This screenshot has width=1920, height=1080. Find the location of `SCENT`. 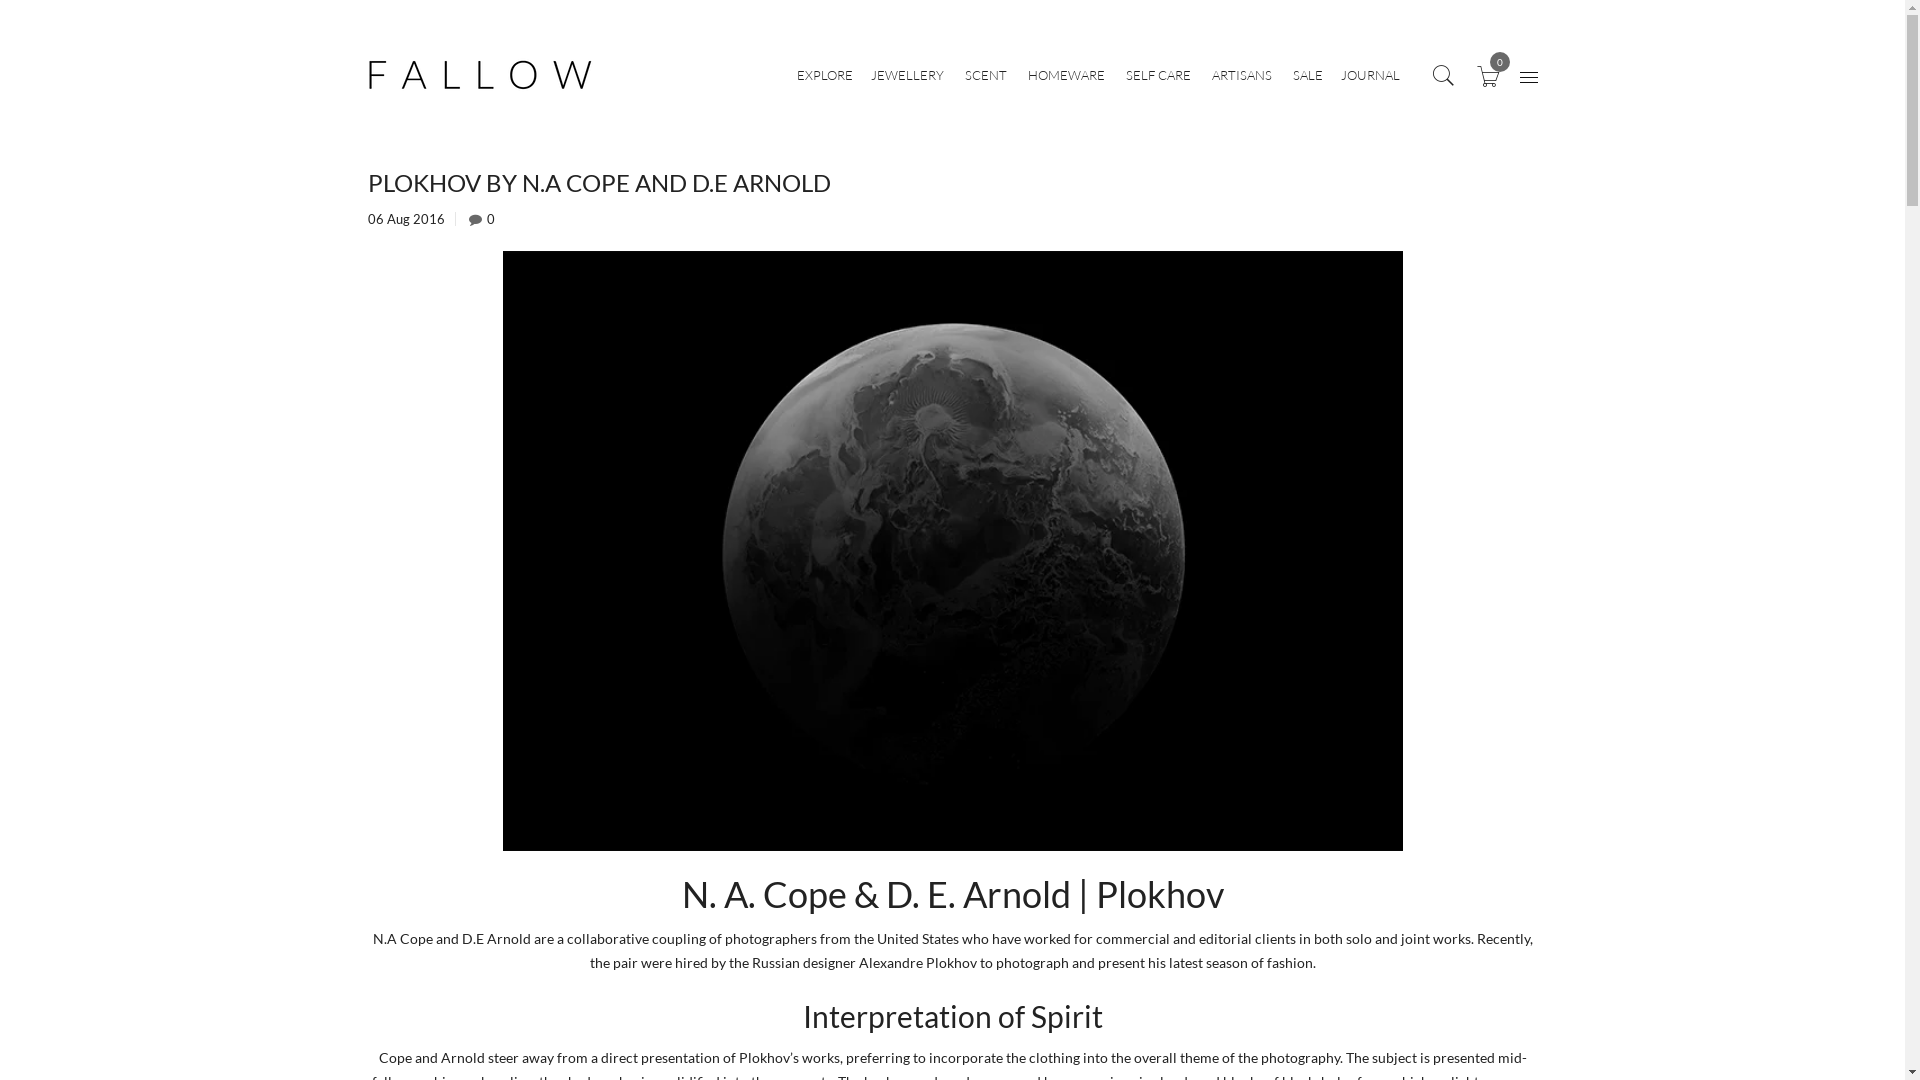

SCENT is located at coordinates (985, 74).